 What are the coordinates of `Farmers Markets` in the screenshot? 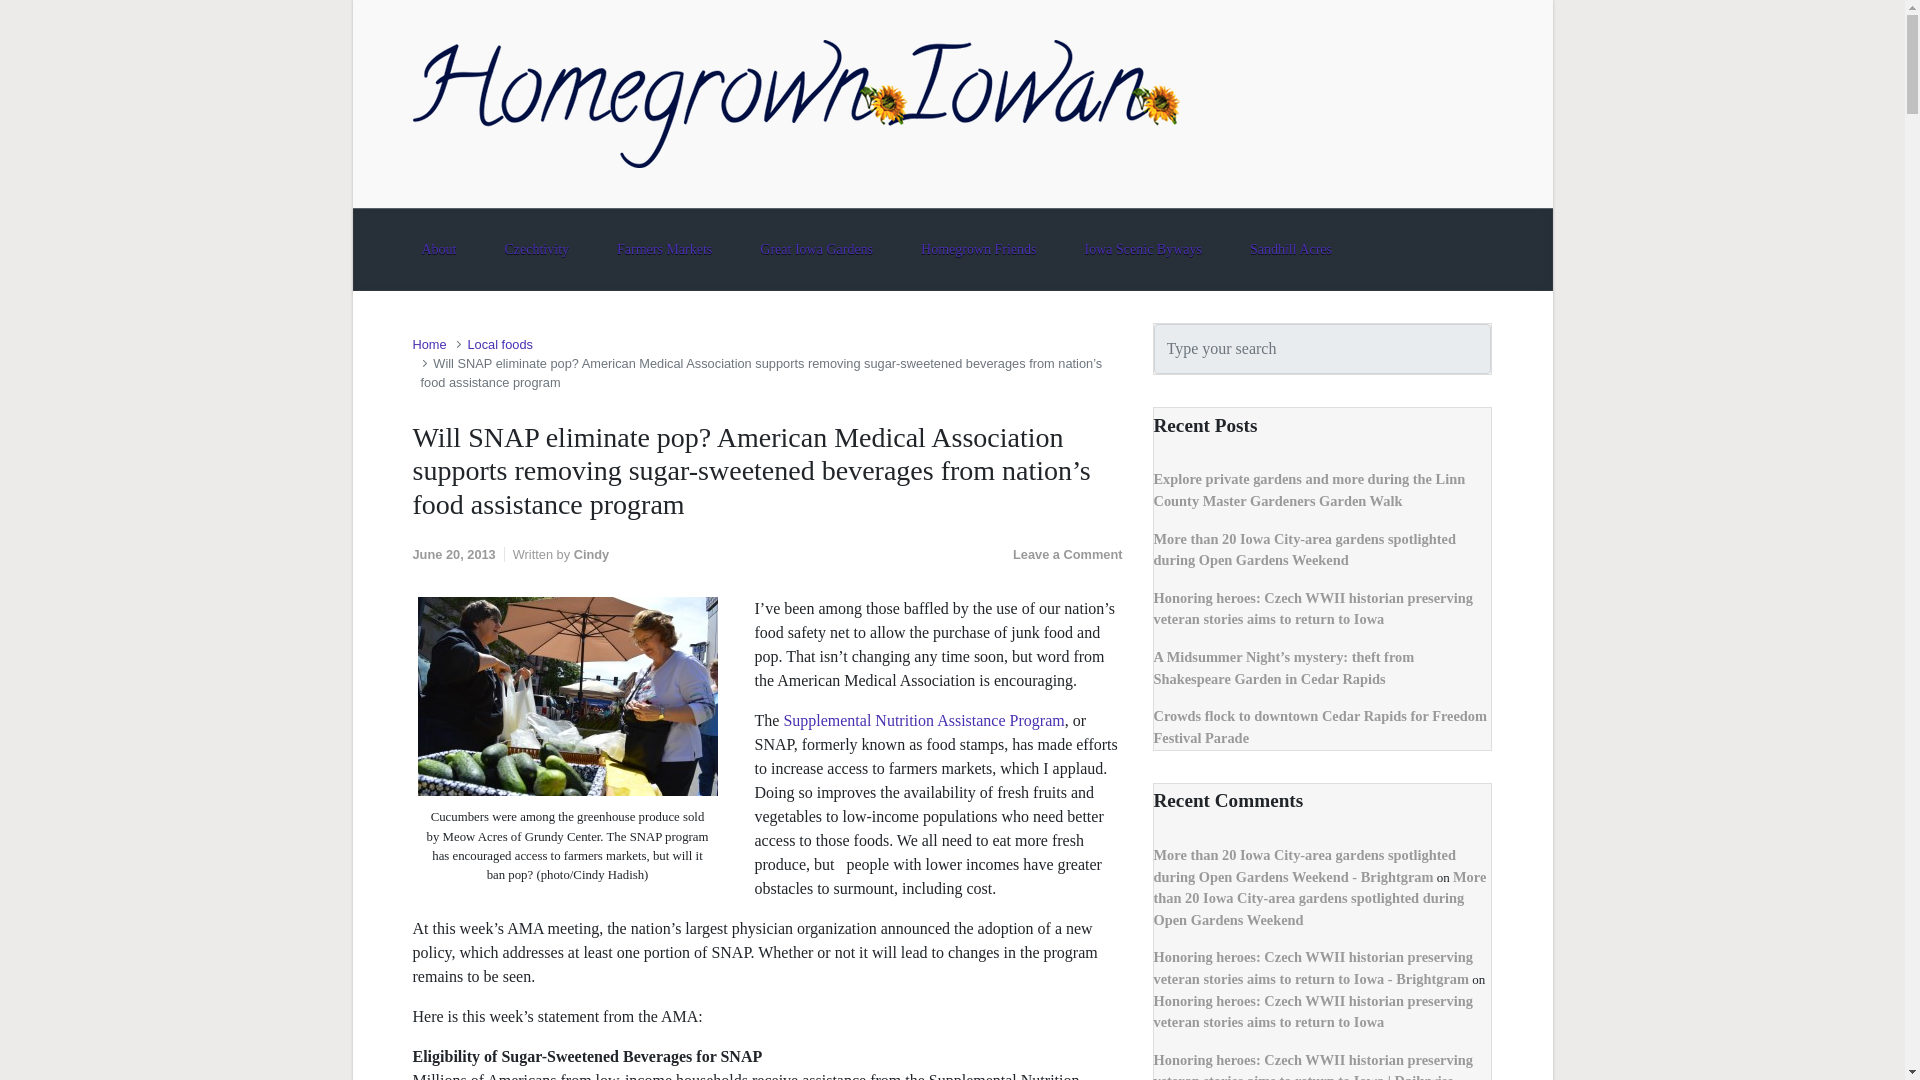 It's located at (664, 249).